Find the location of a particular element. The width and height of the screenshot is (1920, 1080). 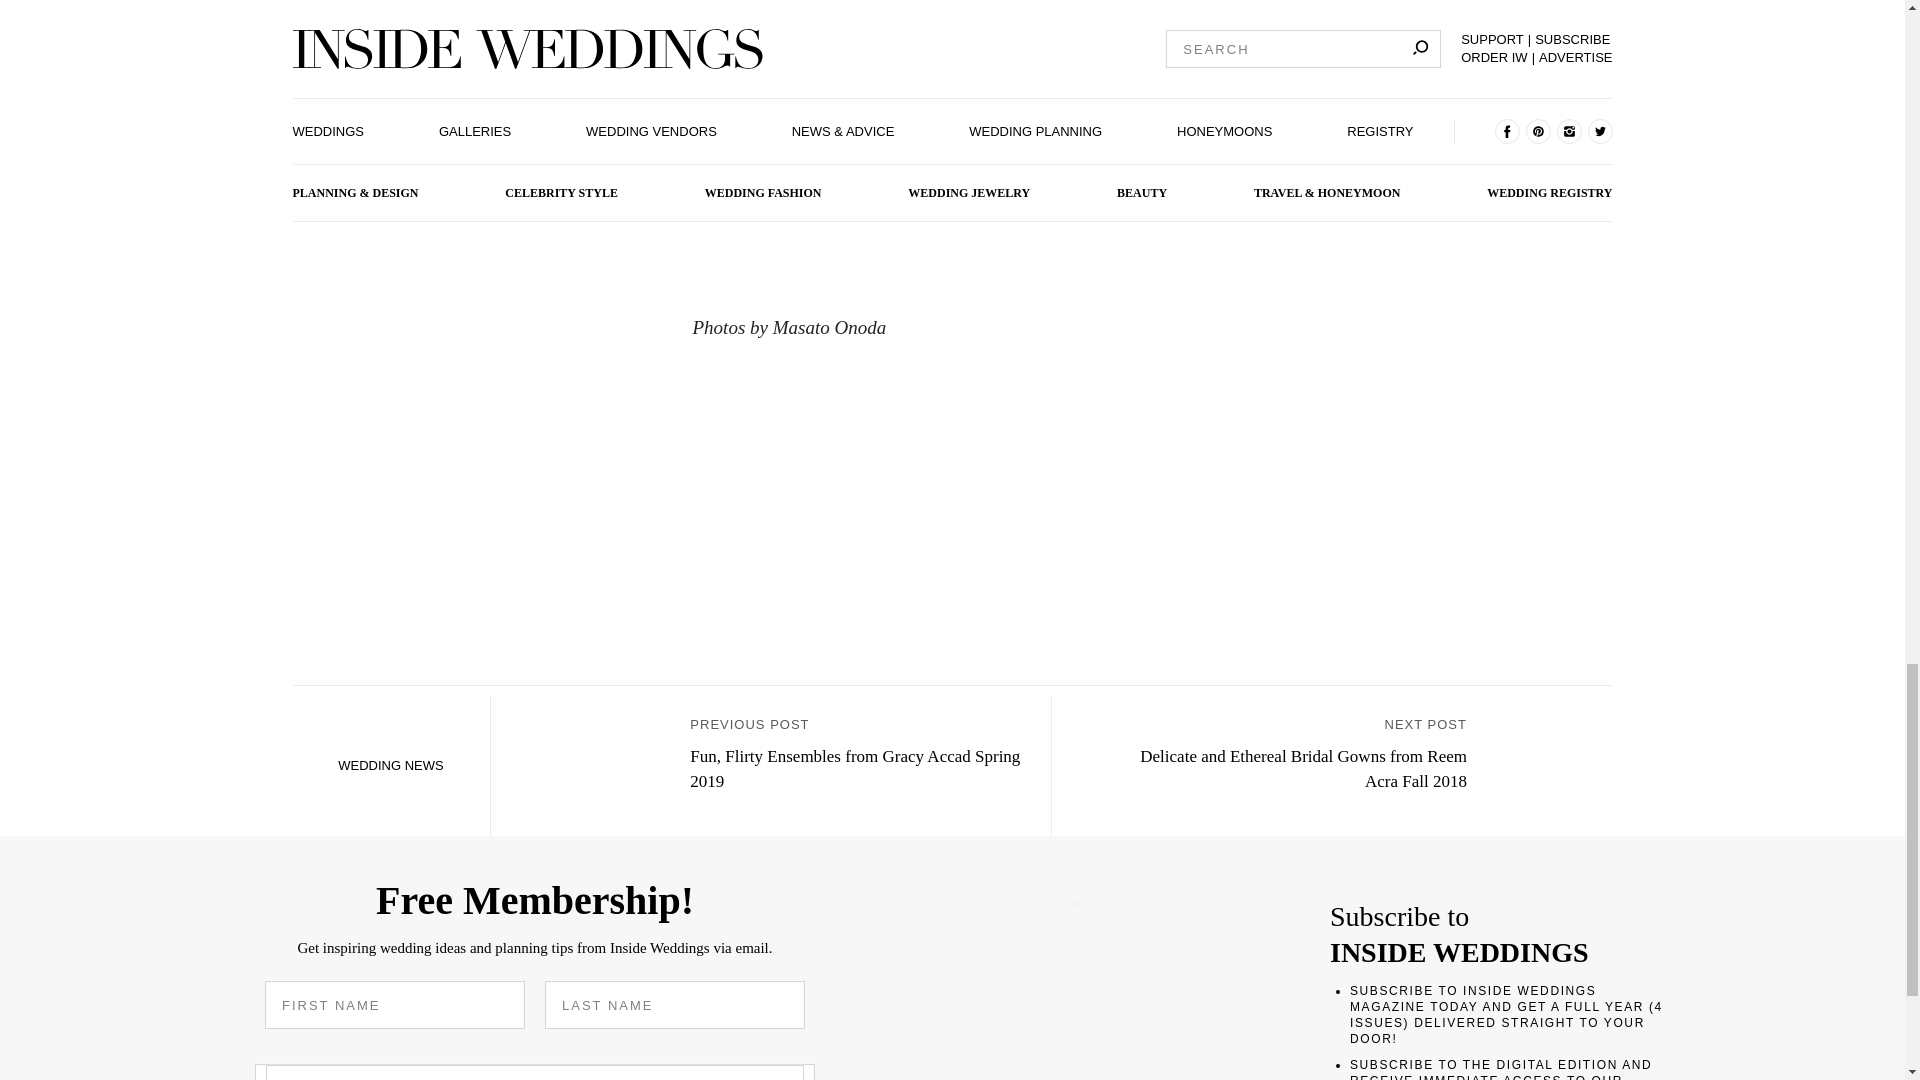

Reem Acra Fall 2018 is located at coordinates (1549, 766).